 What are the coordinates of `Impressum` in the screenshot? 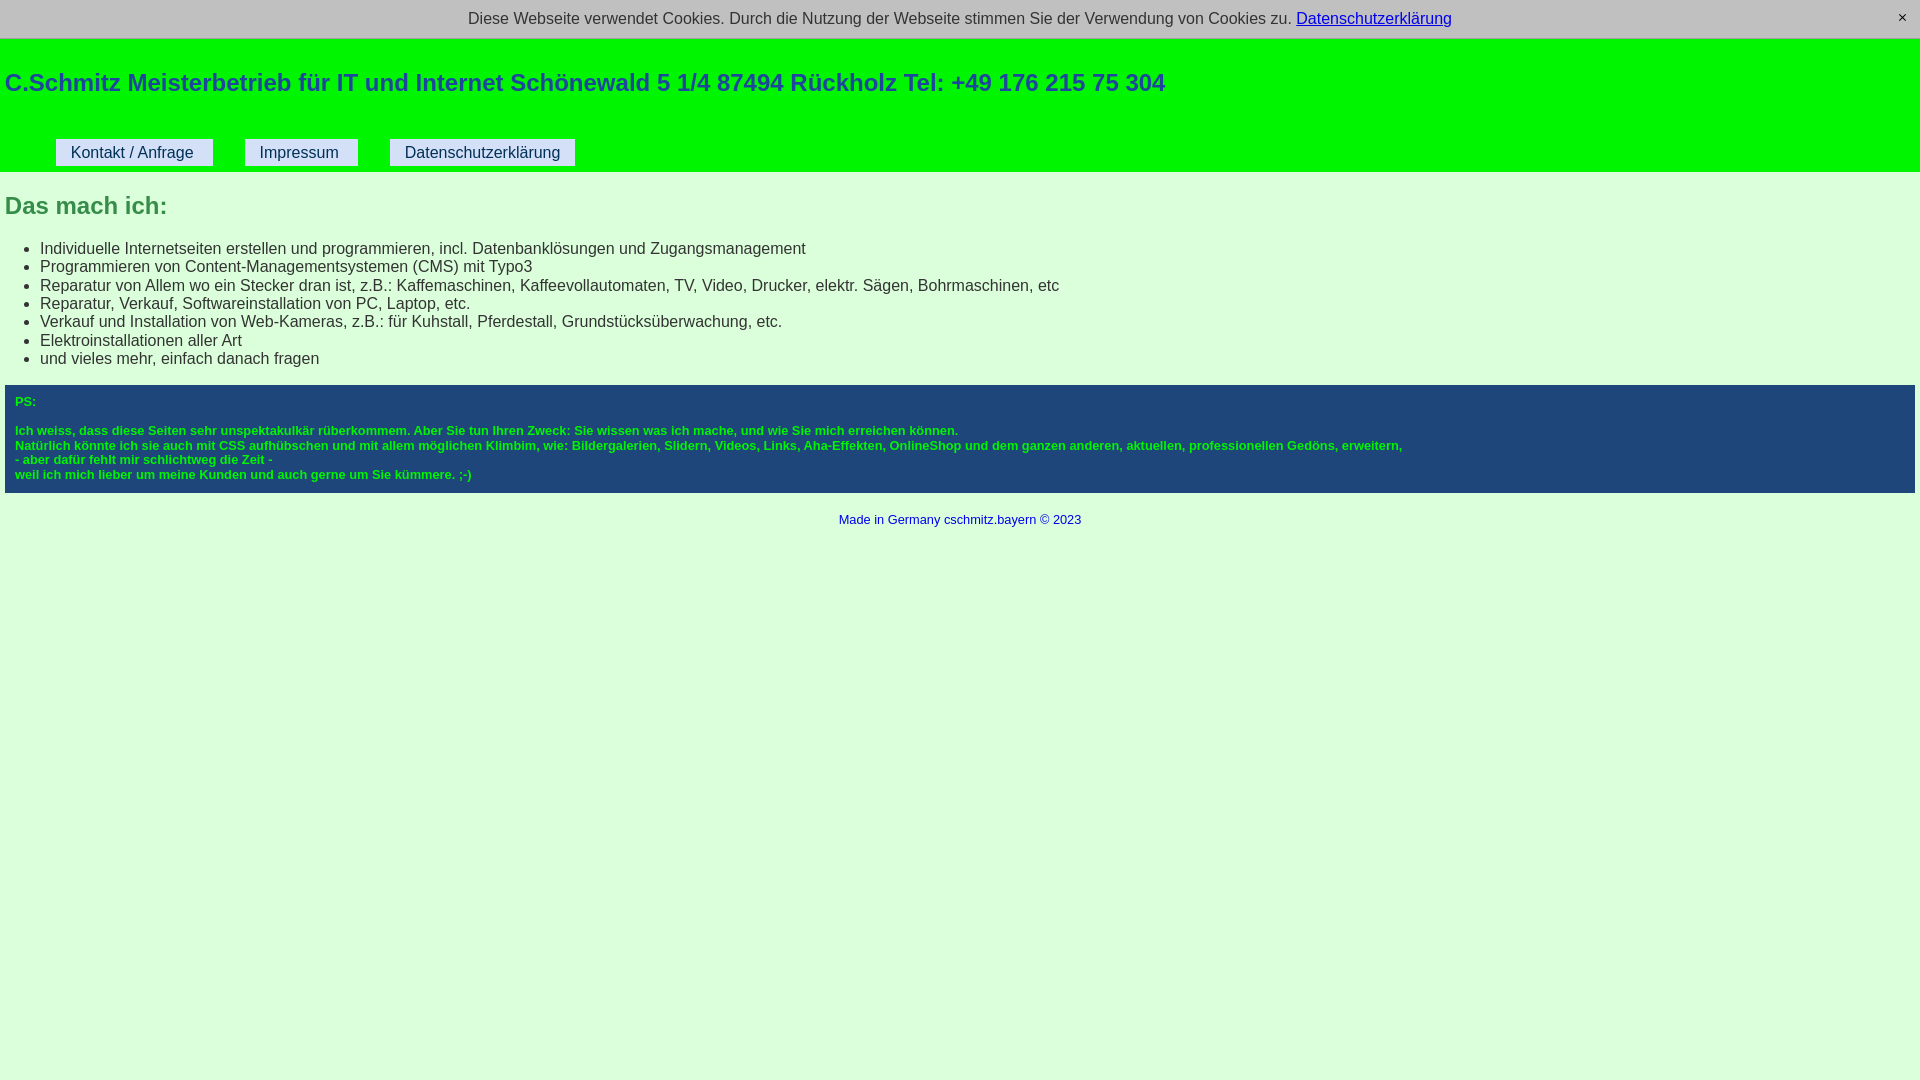 It's located at (300, 153).